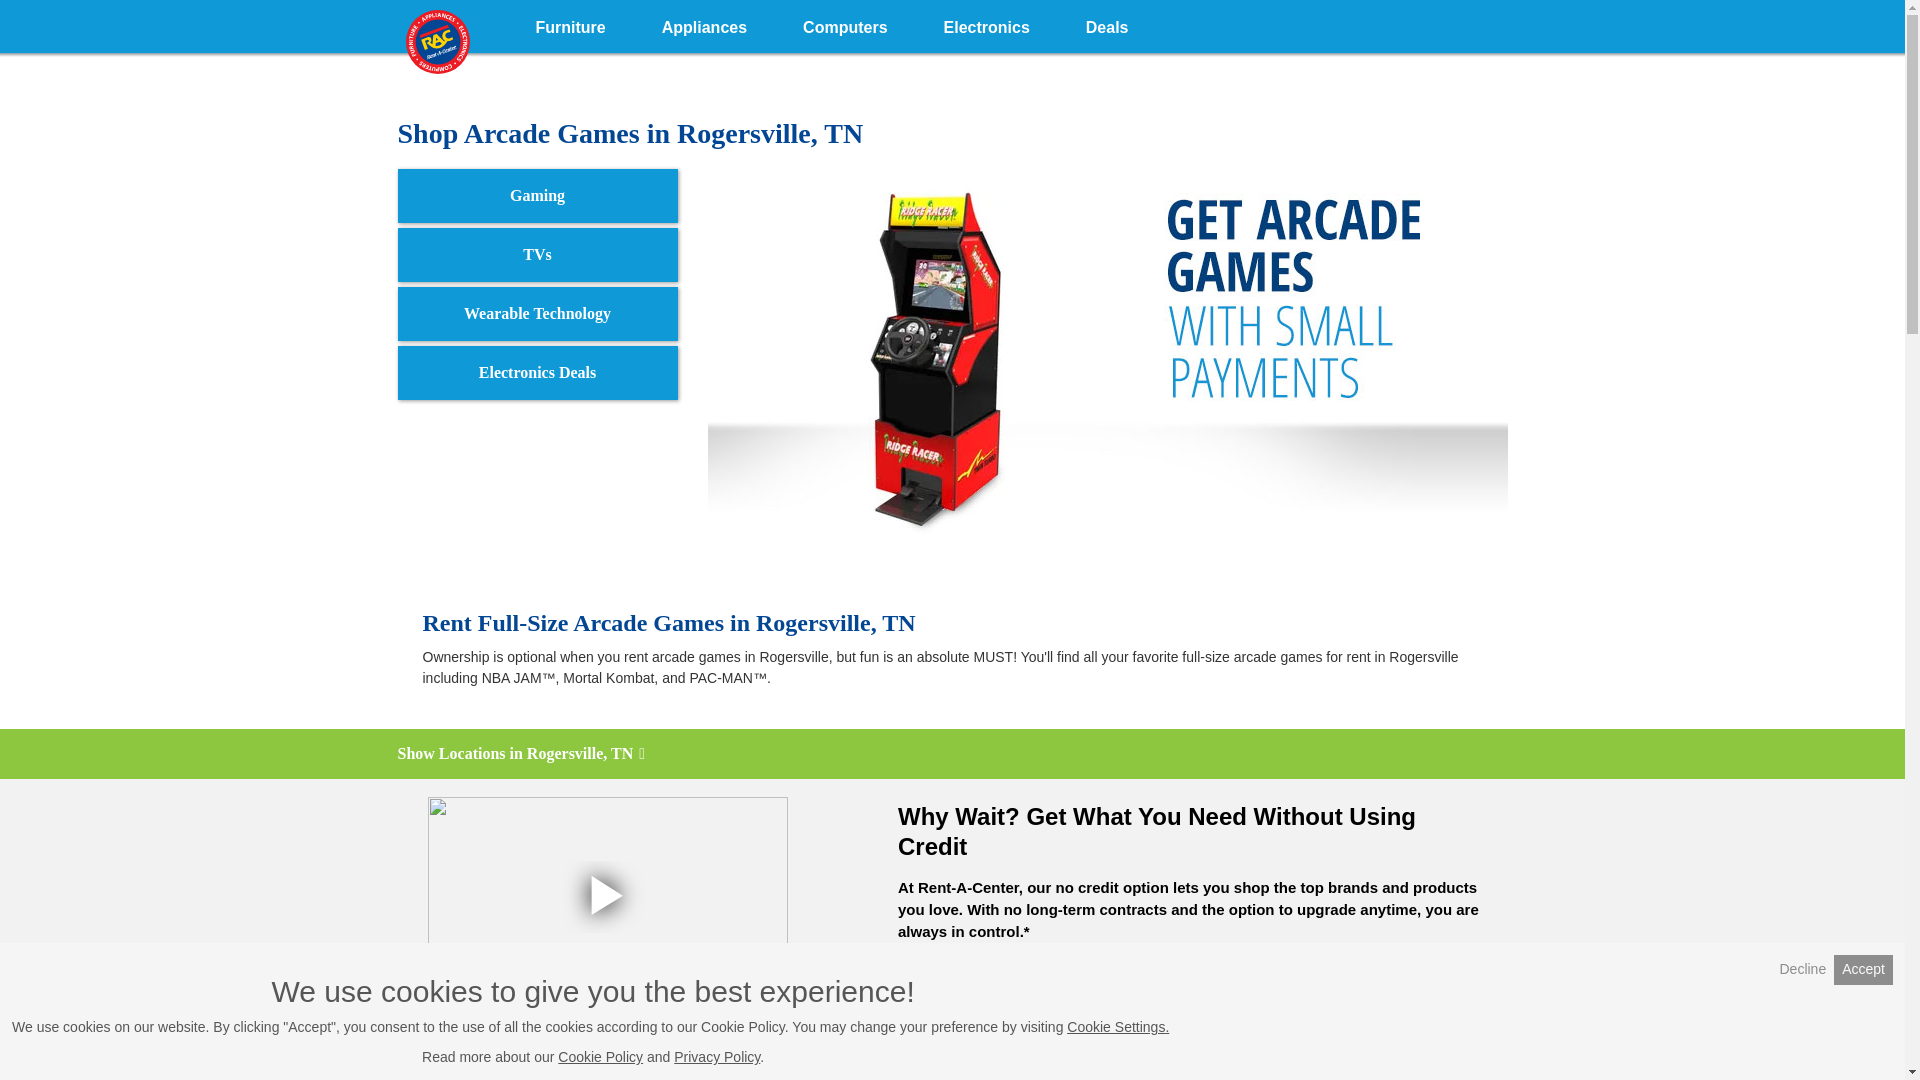 The image size is (1920, 1080). Describe the element at coordinates (537, 195) in the screenshot. I see `Gaming` at that location.